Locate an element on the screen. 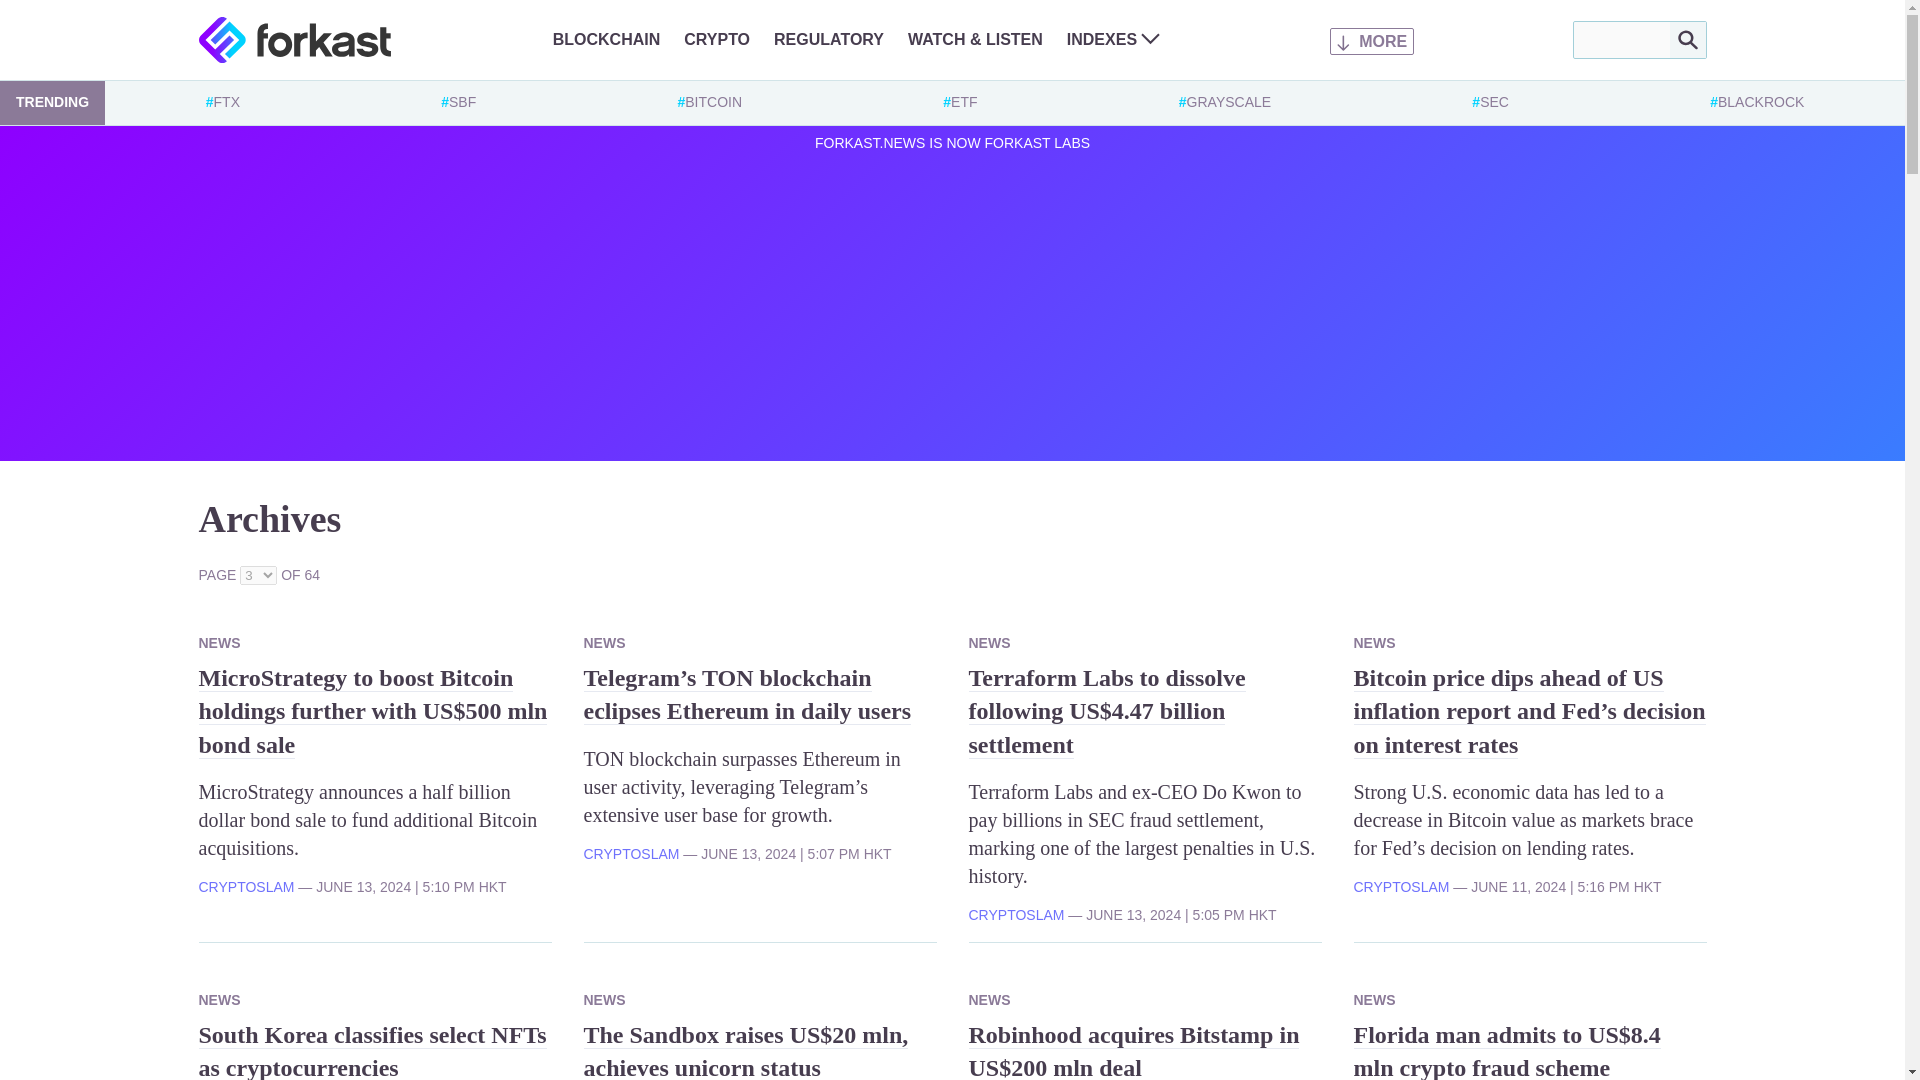 The width and height of the screenshot is (1920, 1080). Posts by CryptoSlam is located at coordinates (631, 853).